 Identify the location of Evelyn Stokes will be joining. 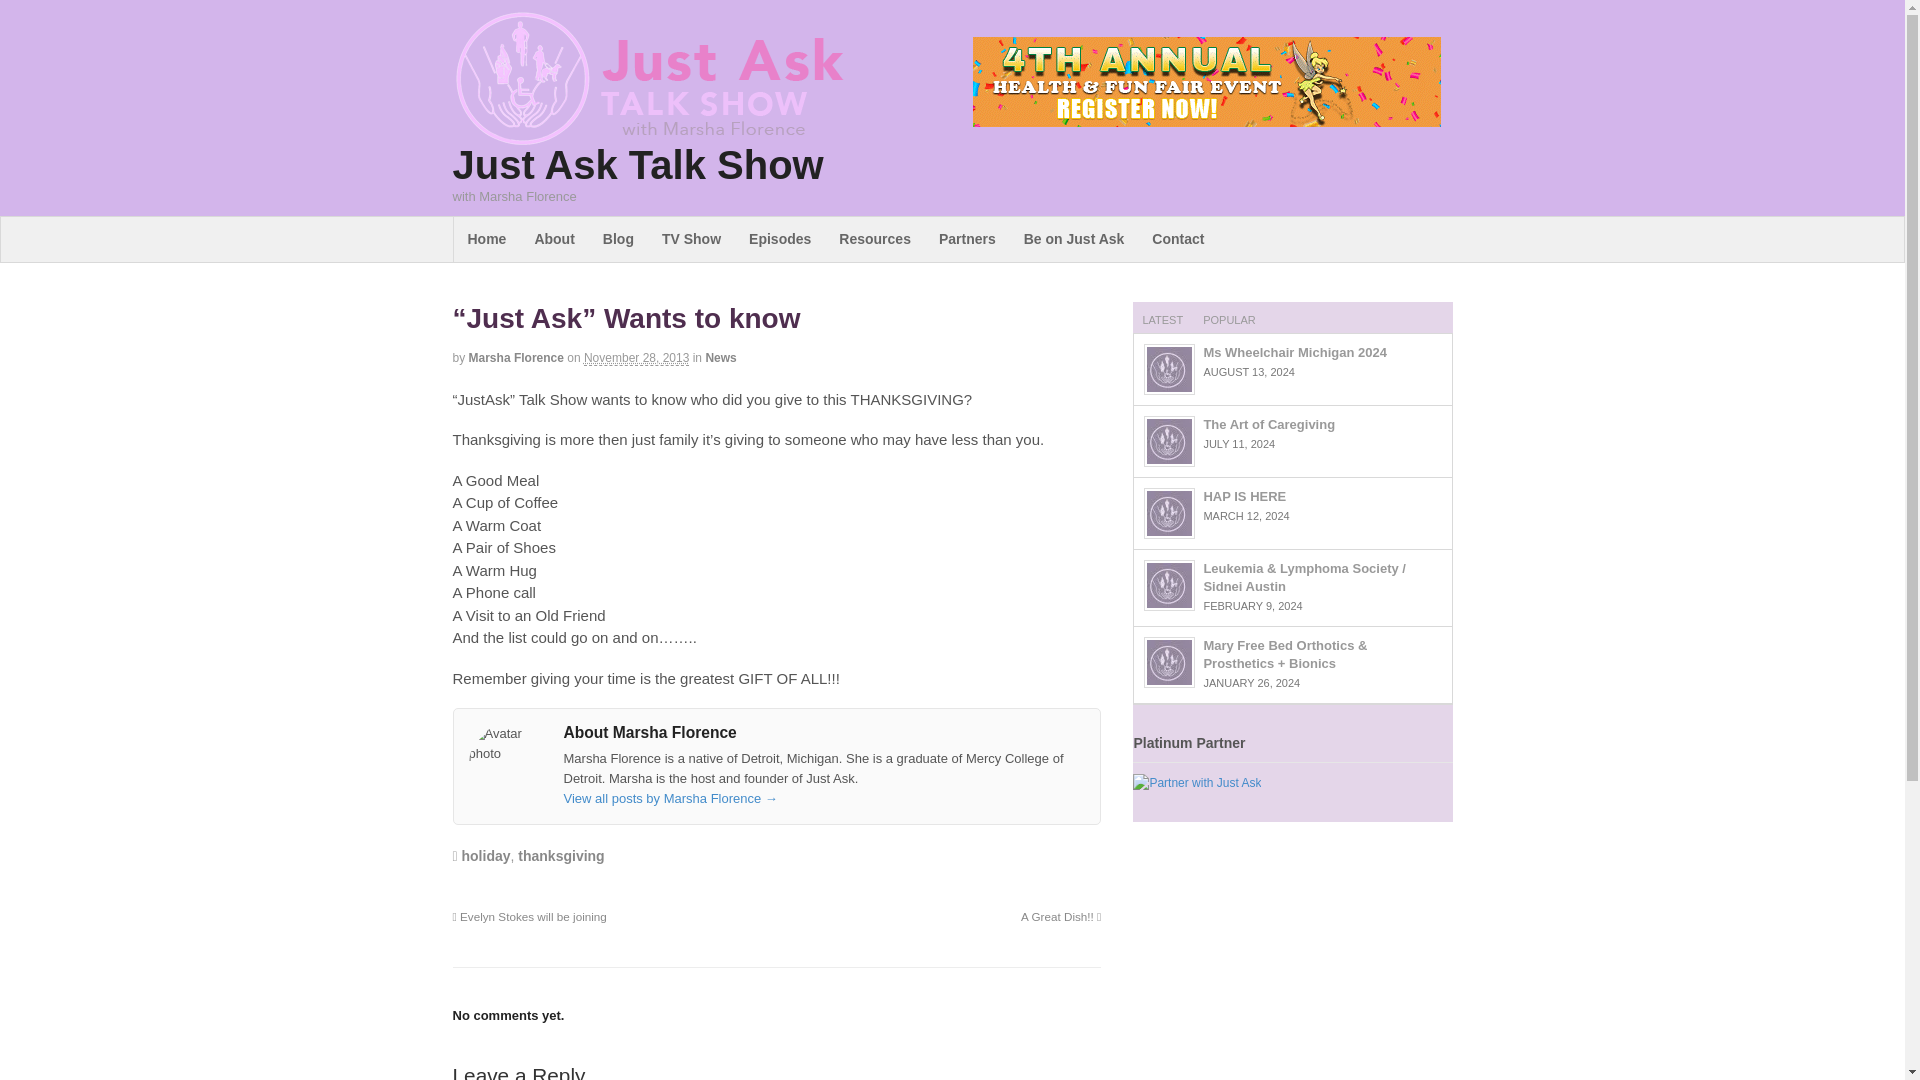
(528, 916).